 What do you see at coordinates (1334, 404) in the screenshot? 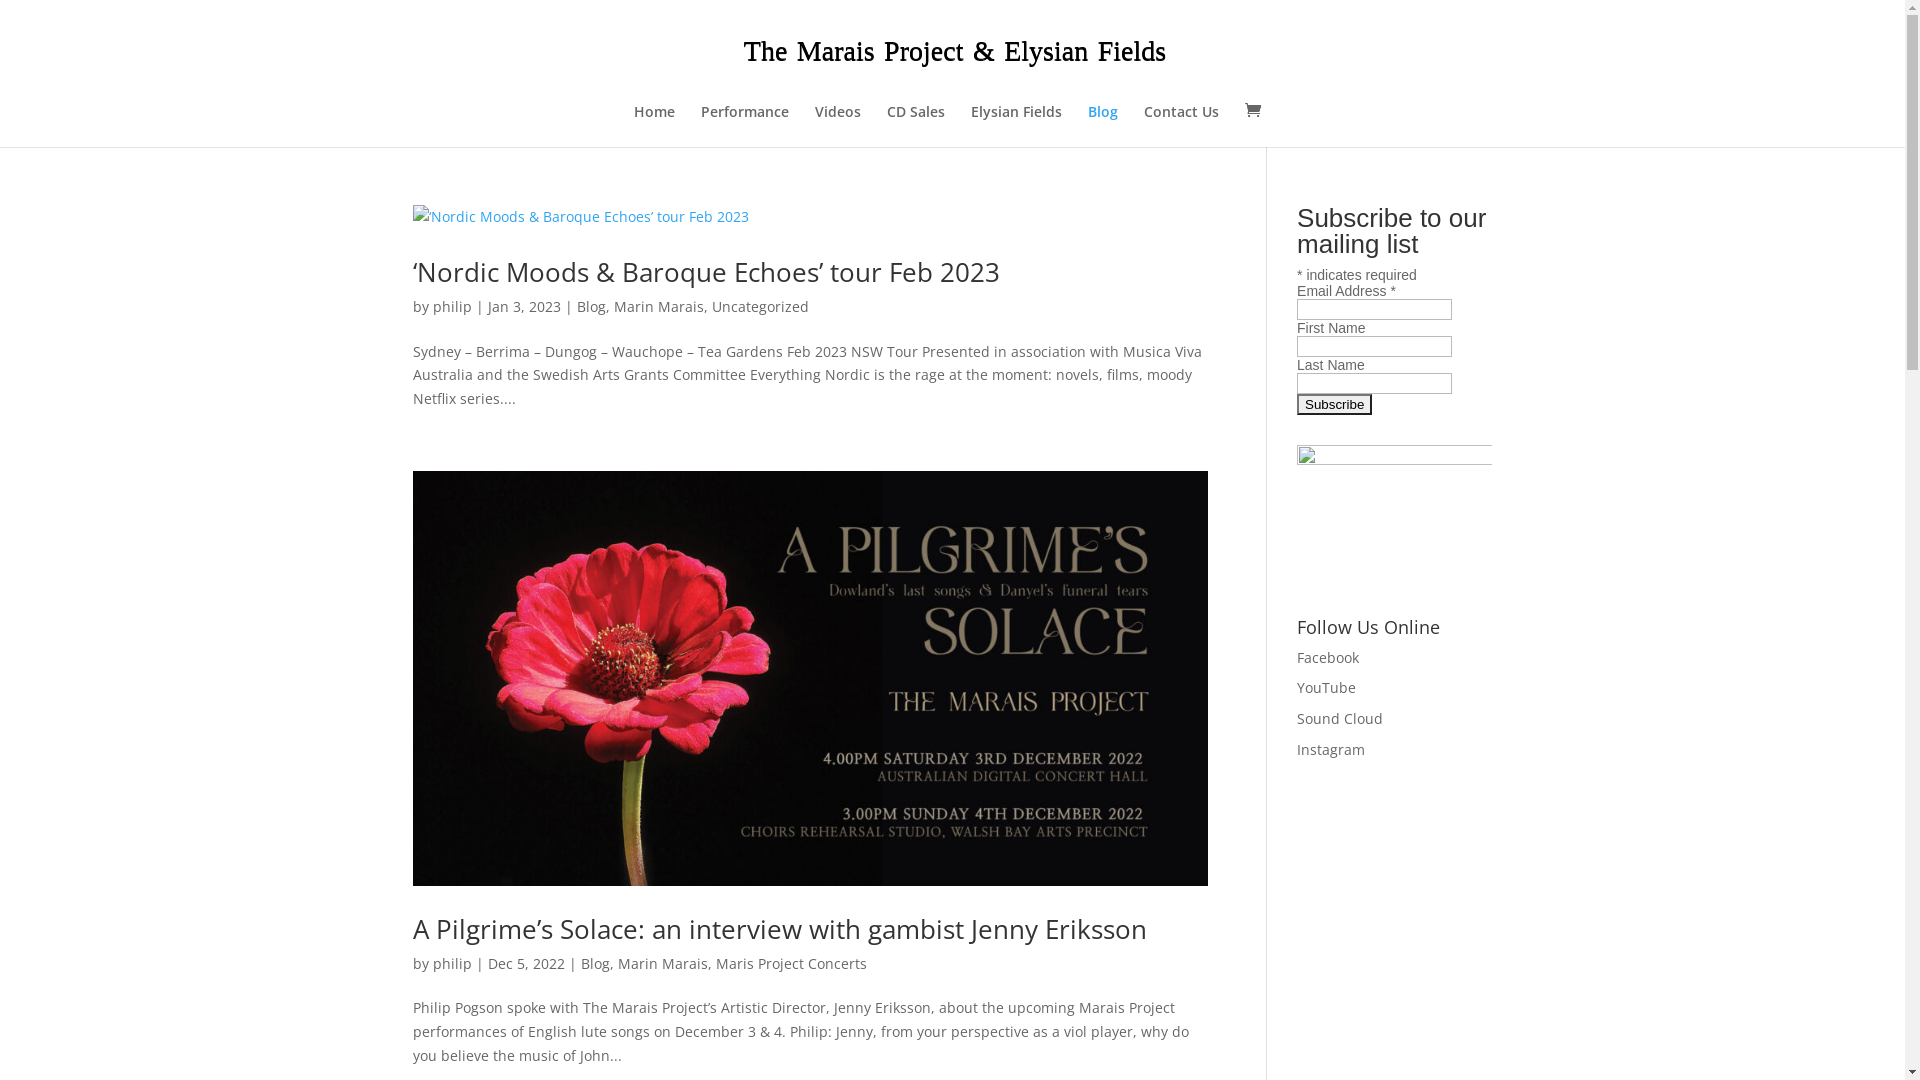
I see `Subscribe` at bounding box center [1334, 404].